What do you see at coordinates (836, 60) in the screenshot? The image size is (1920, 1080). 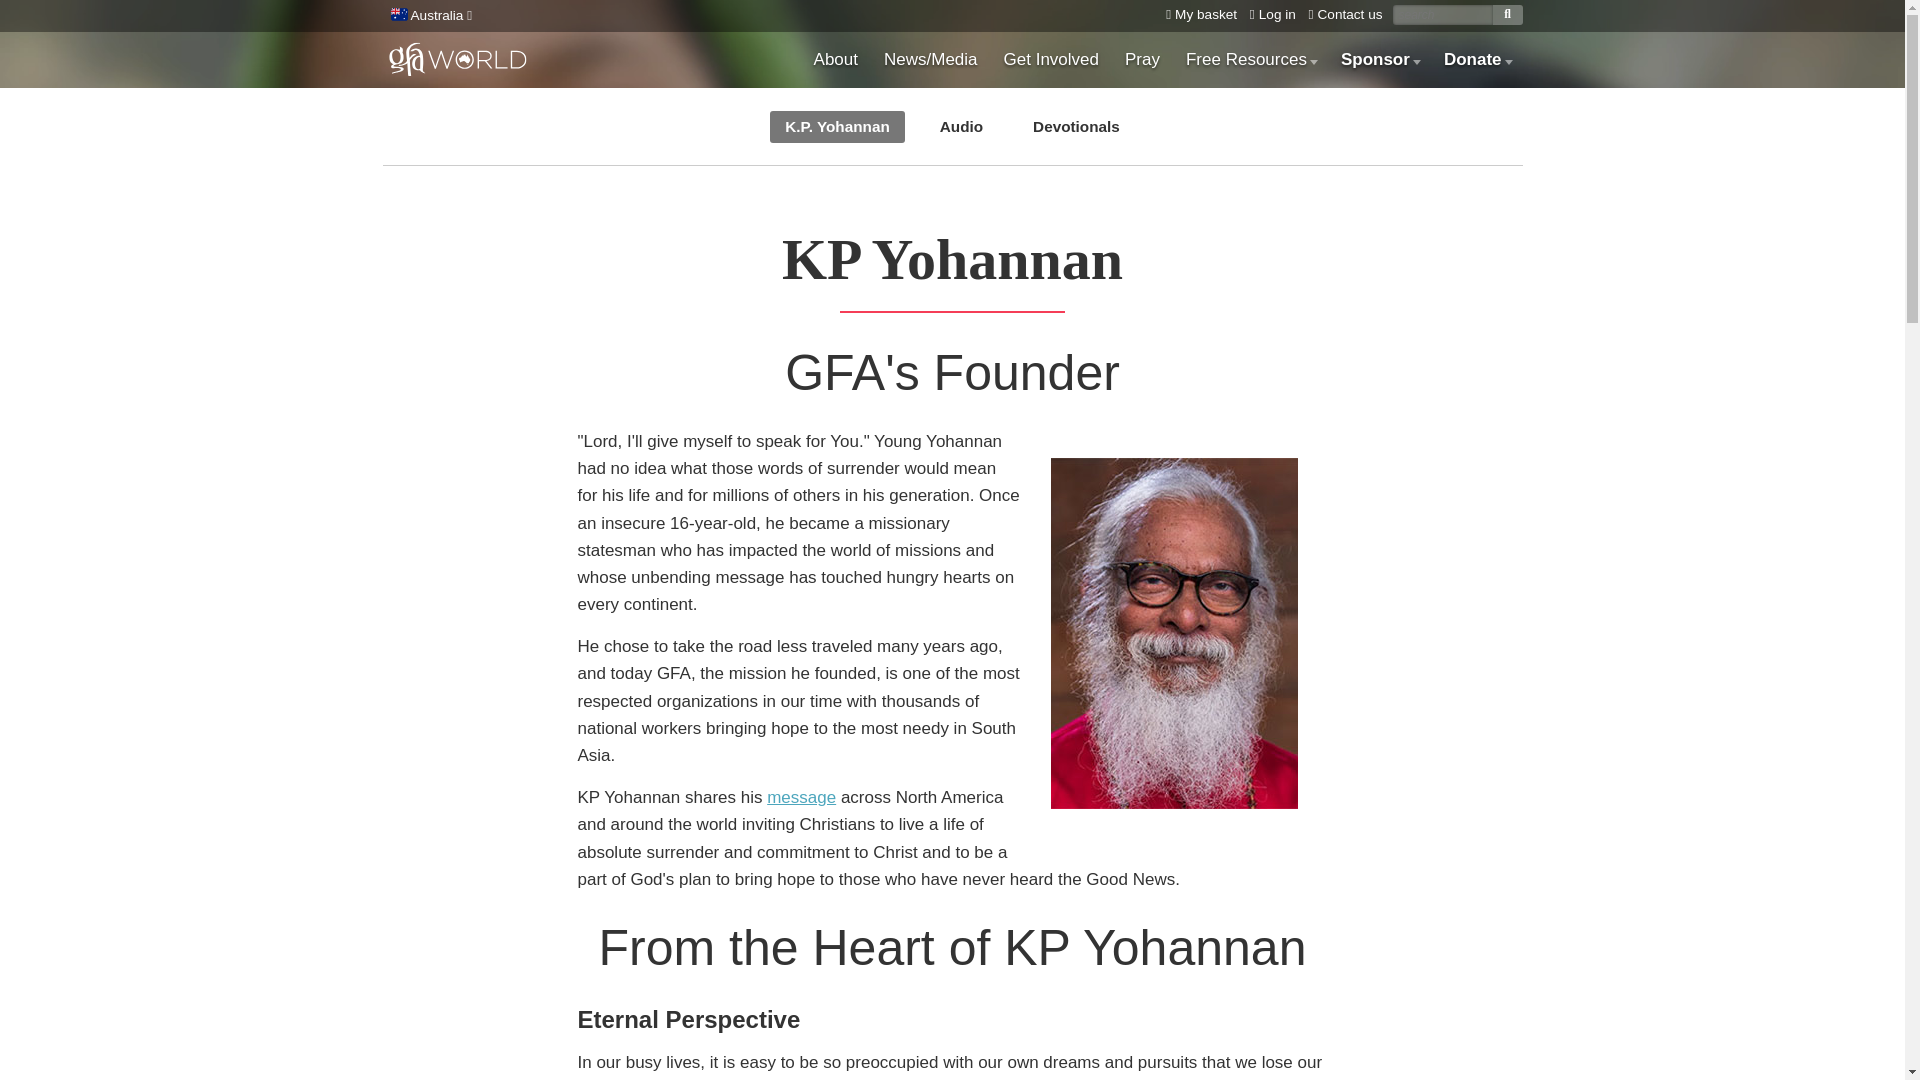 I see `About` at bounding box center [836, 60].